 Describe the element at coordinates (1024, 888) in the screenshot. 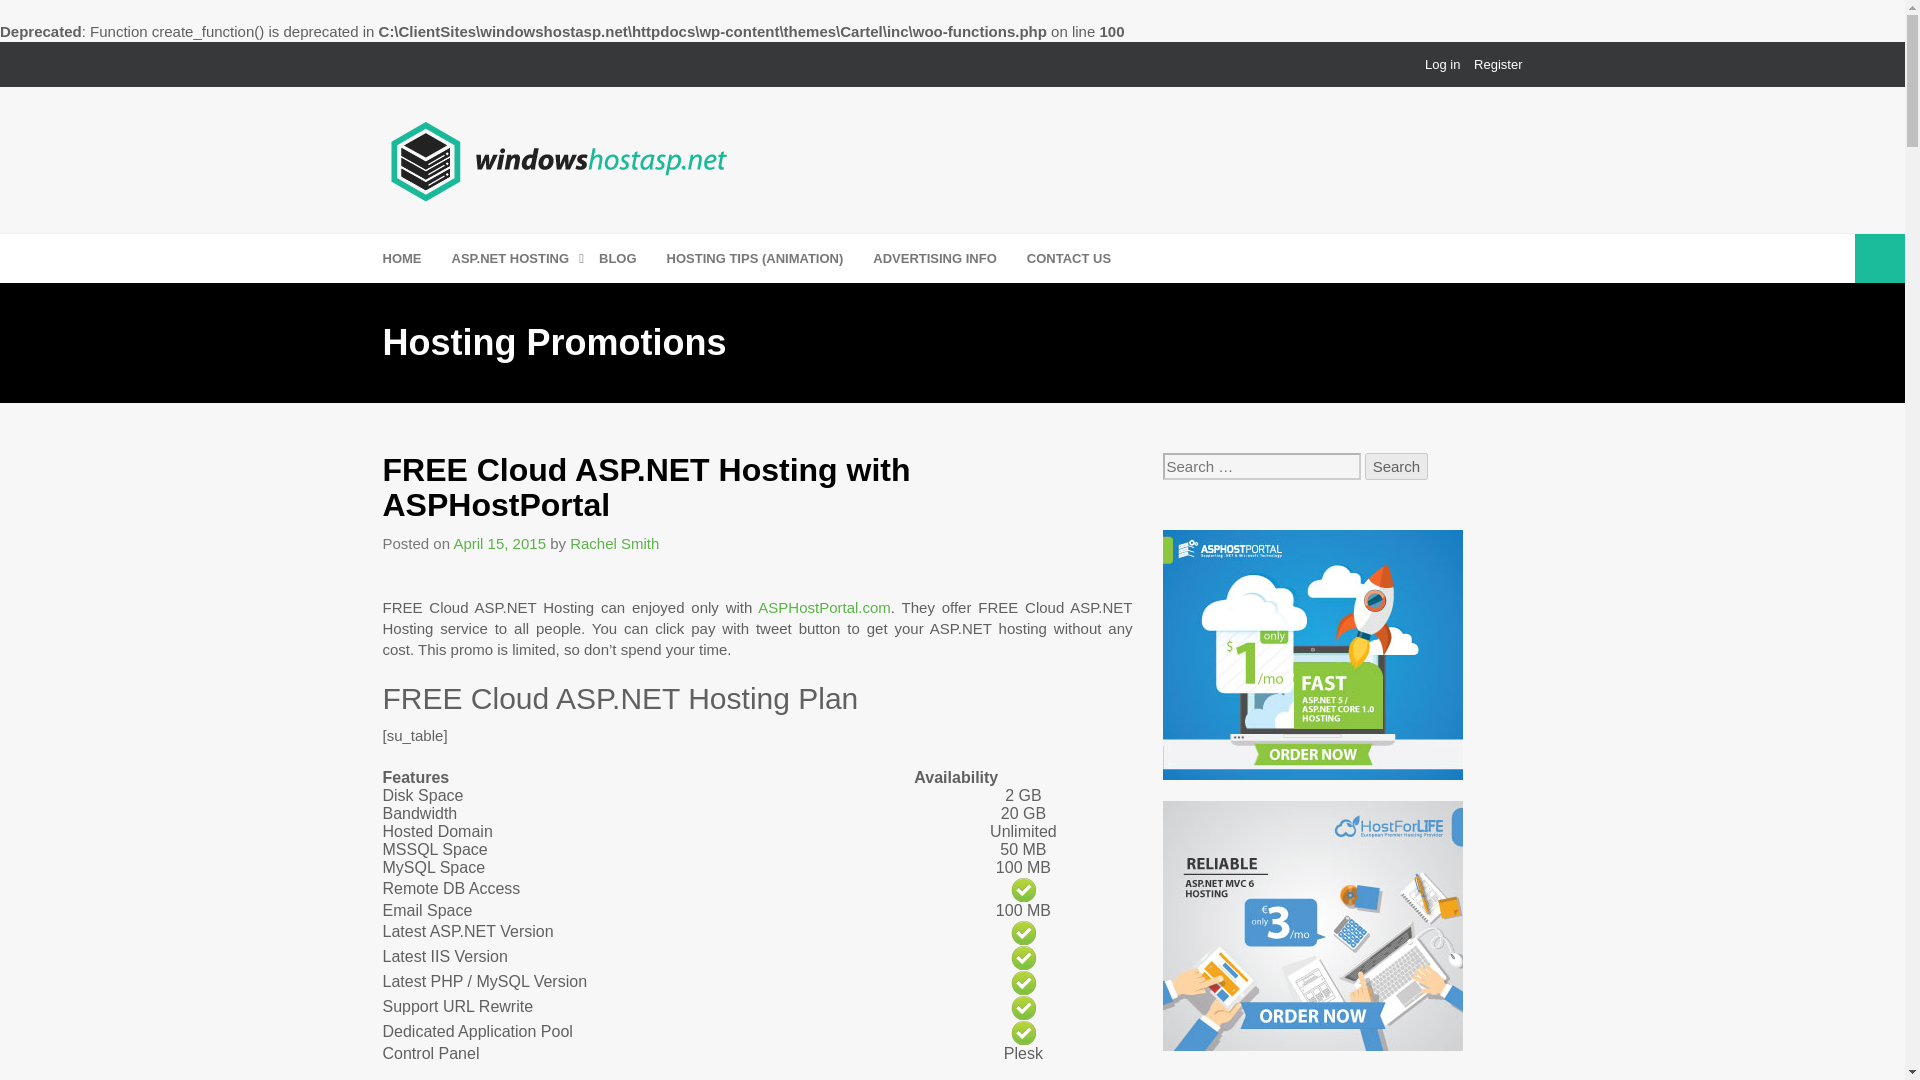

I see `FREE Cloud ASP.NET Hosting` at that location.